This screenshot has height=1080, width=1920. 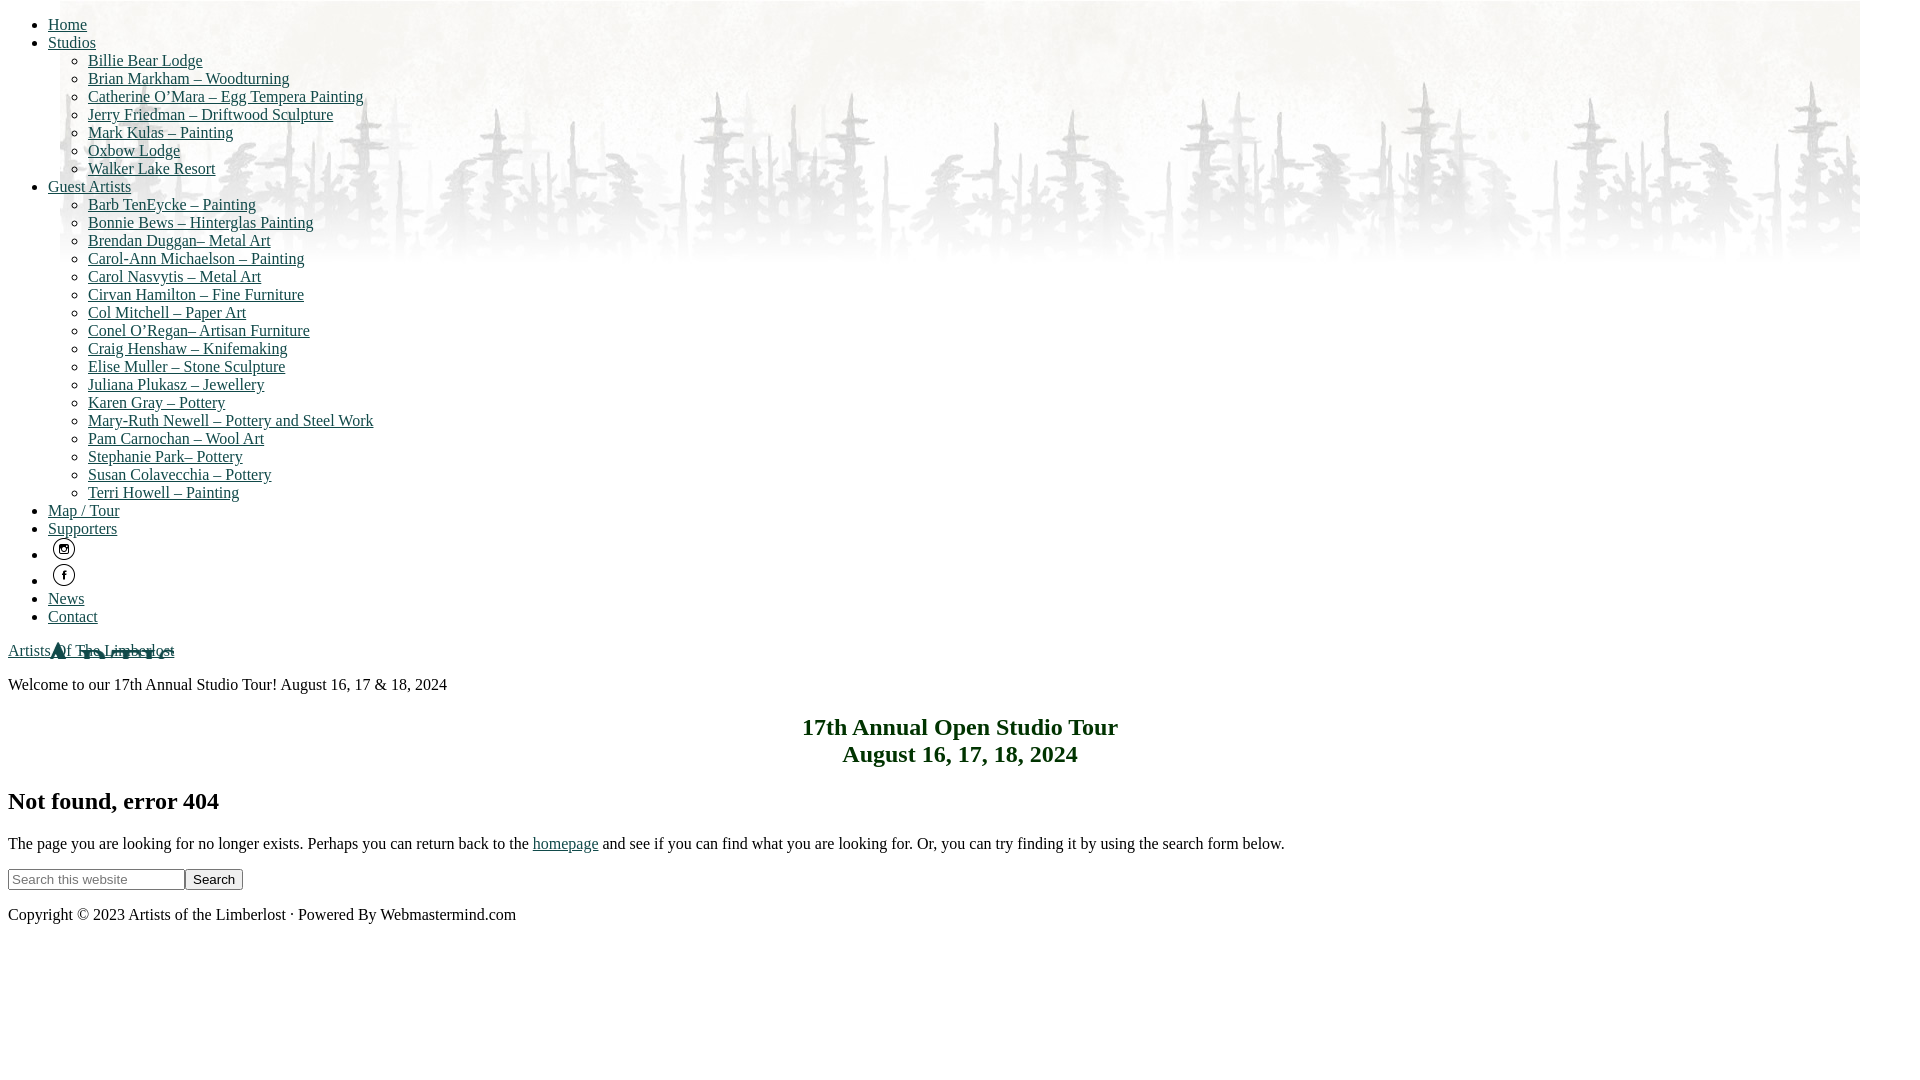 What do you see at coordinates (82, 528) in the screenshot?
I see `Supporters` at bounding box center [82, 528].